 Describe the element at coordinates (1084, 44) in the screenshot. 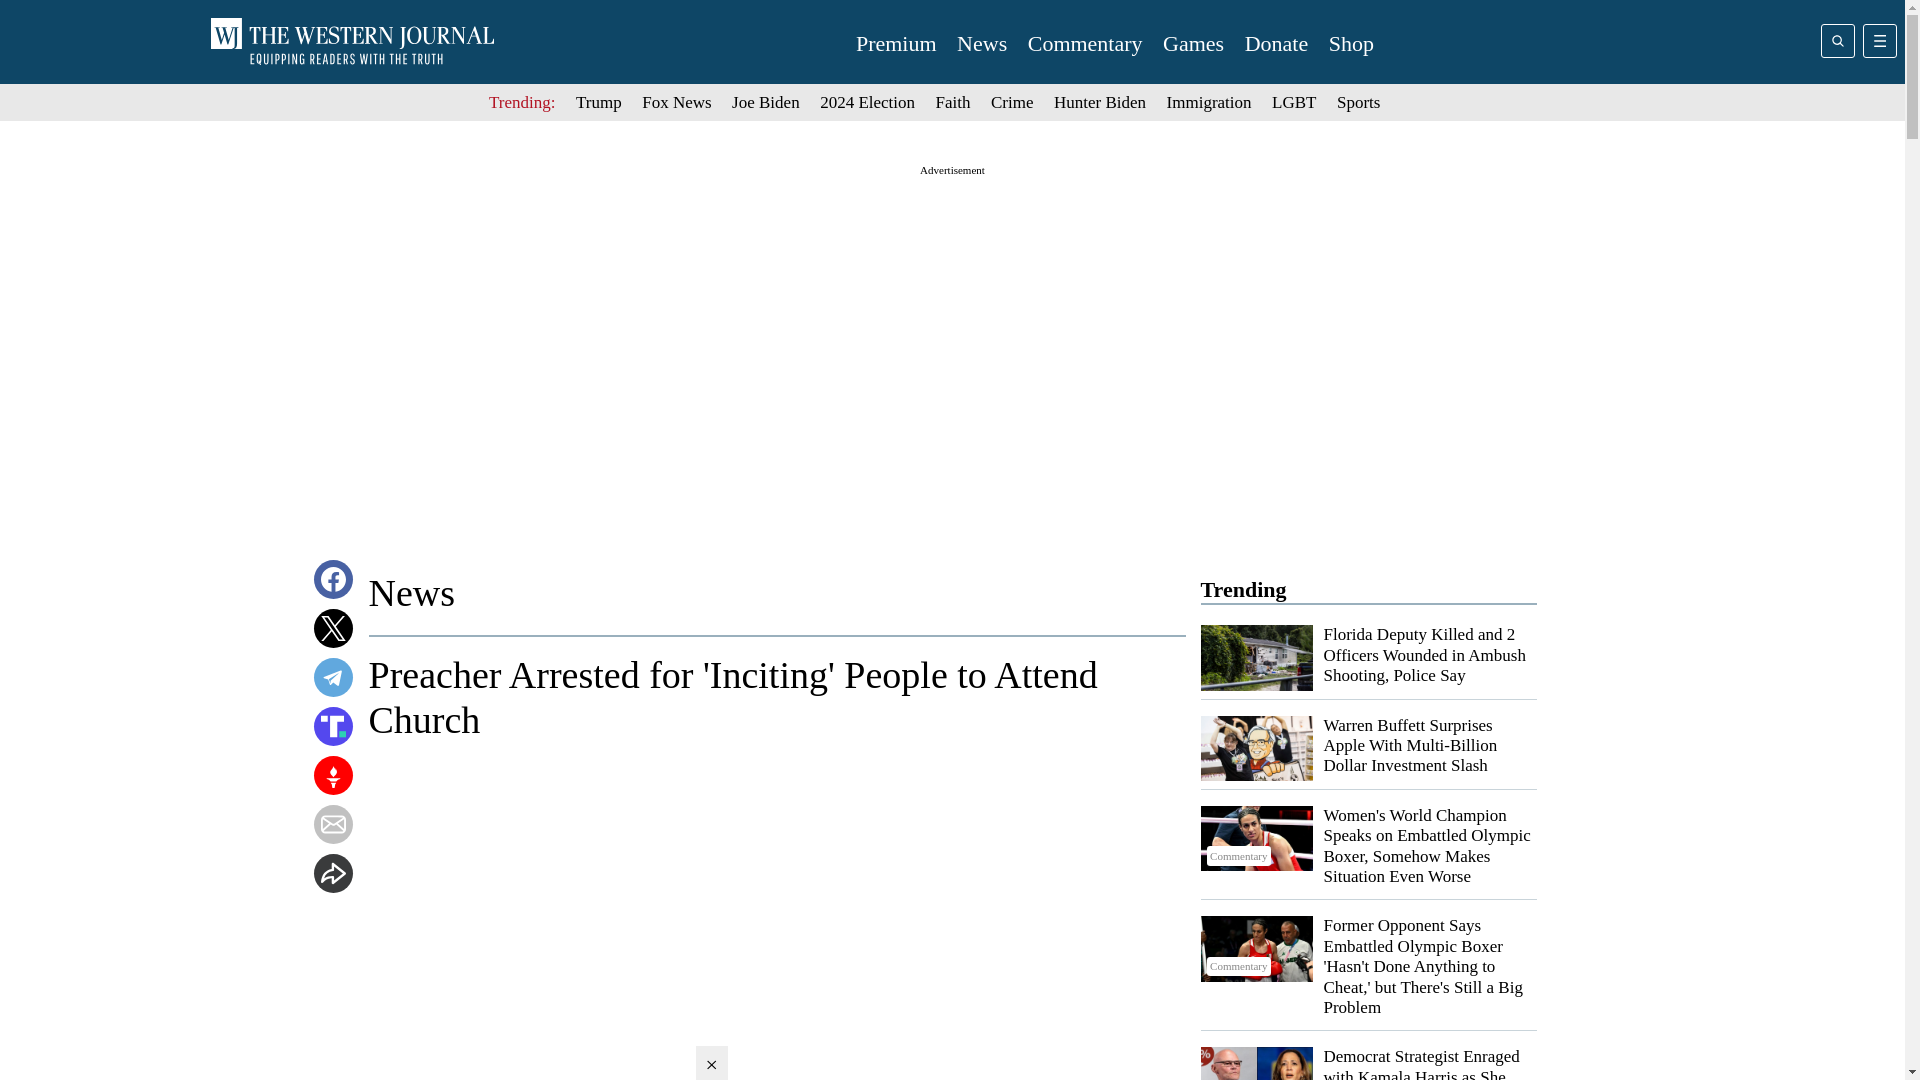

I see `Commentary` at that location.